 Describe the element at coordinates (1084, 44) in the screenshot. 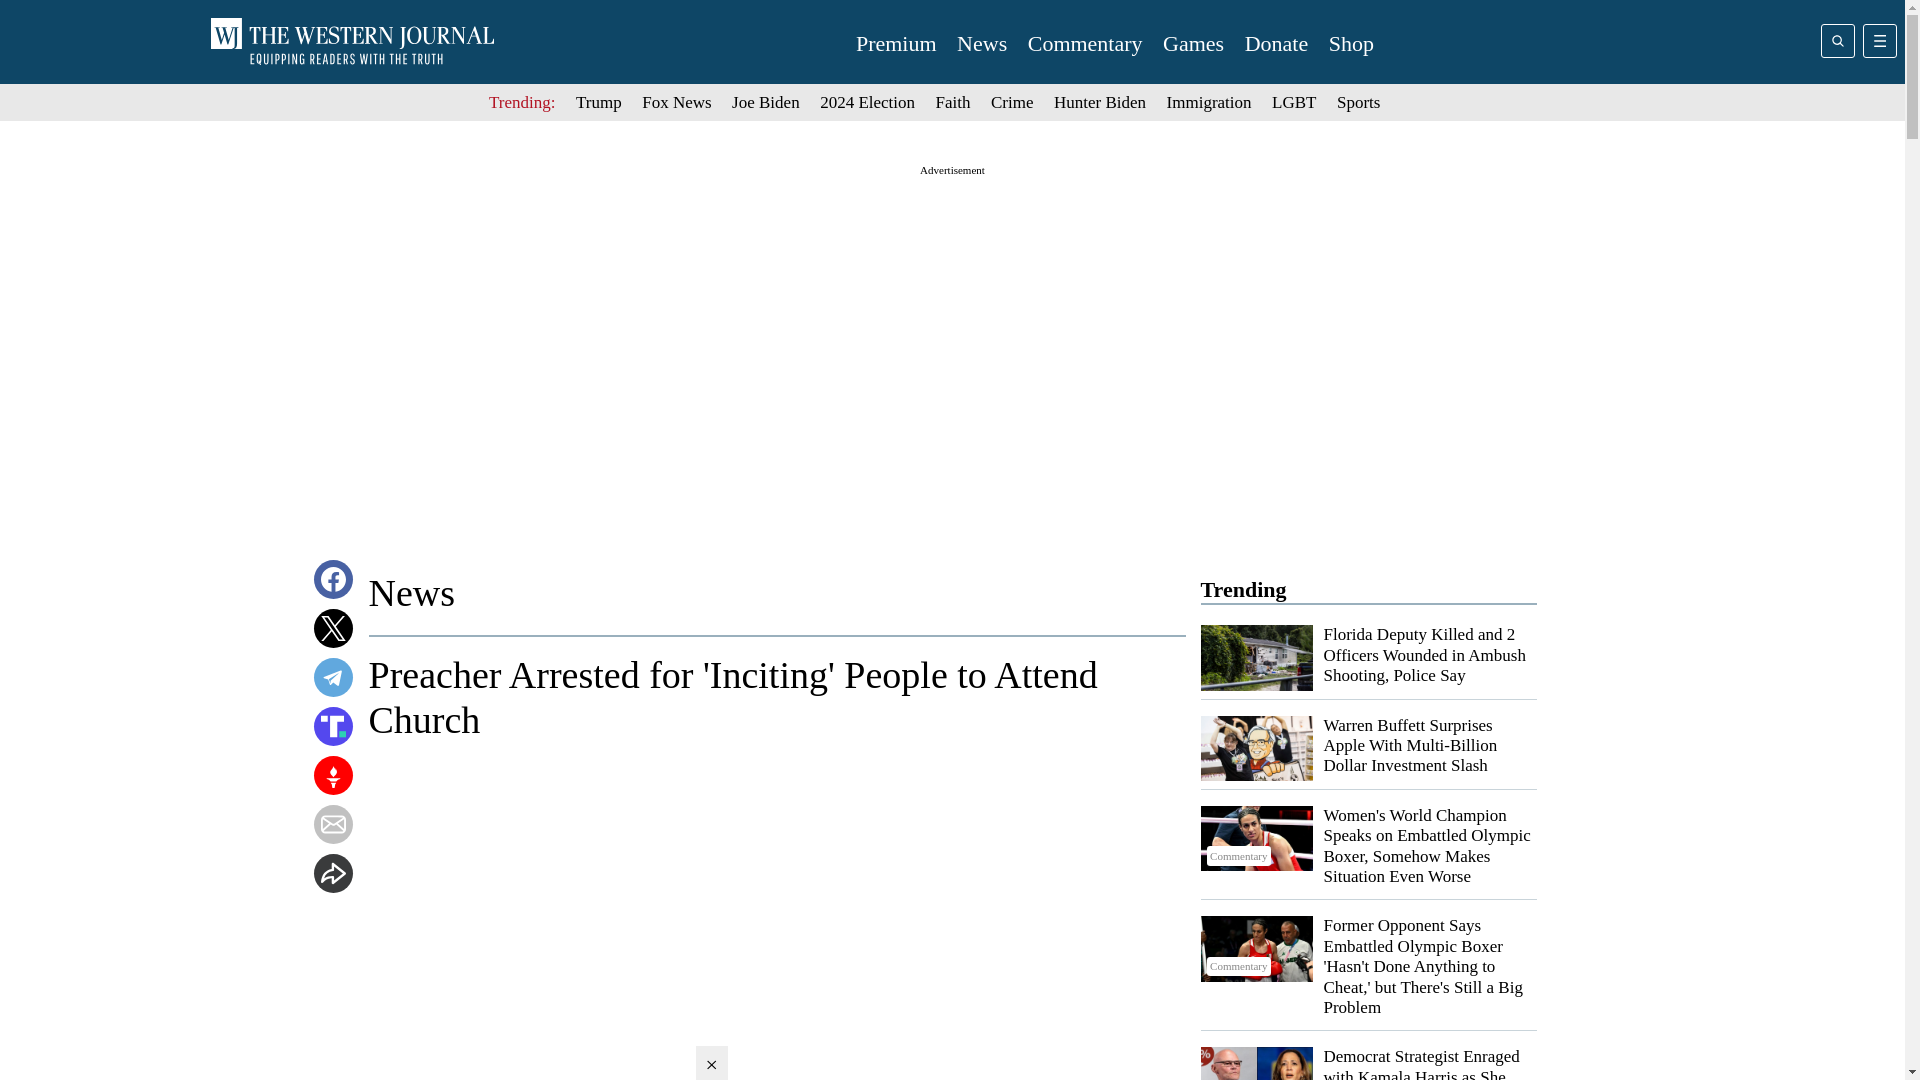

I see `Commentary` at that location.